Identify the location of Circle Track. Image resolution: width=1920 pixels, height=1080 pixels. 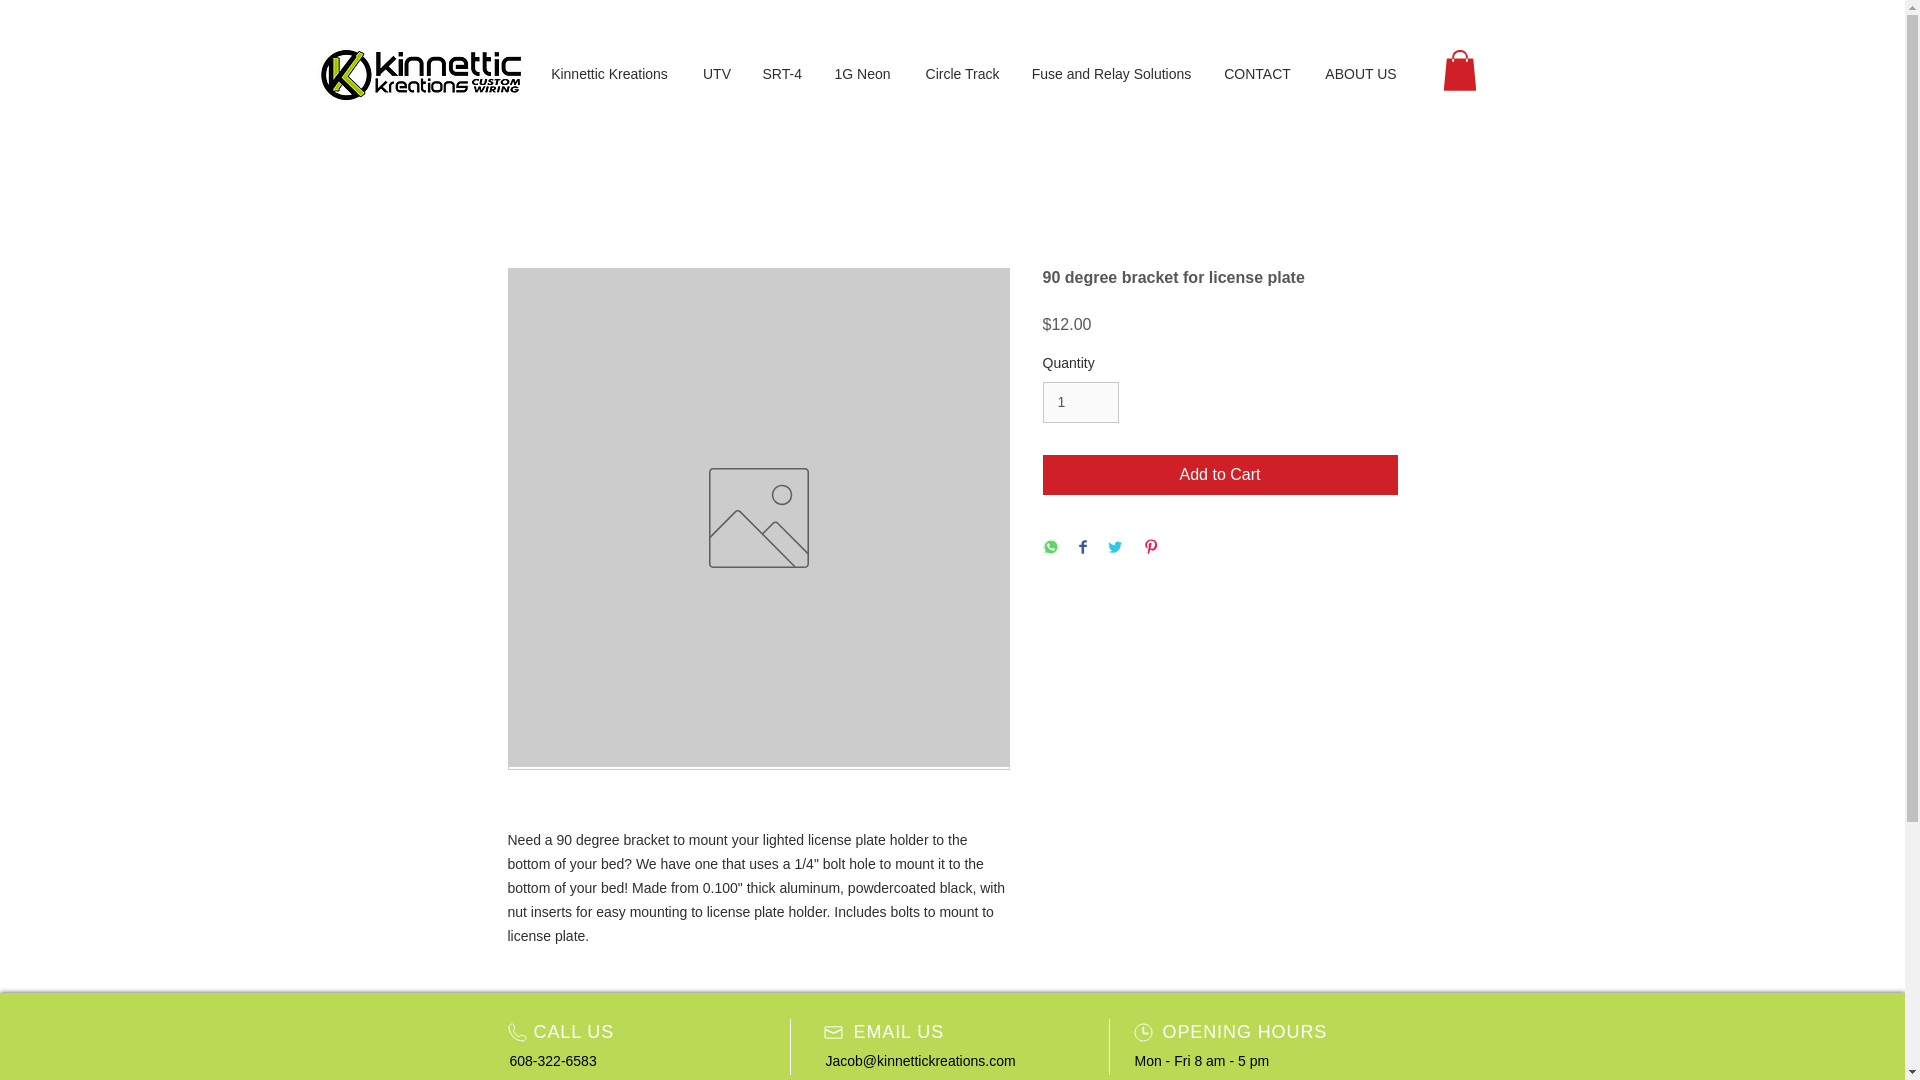
(962, 74).